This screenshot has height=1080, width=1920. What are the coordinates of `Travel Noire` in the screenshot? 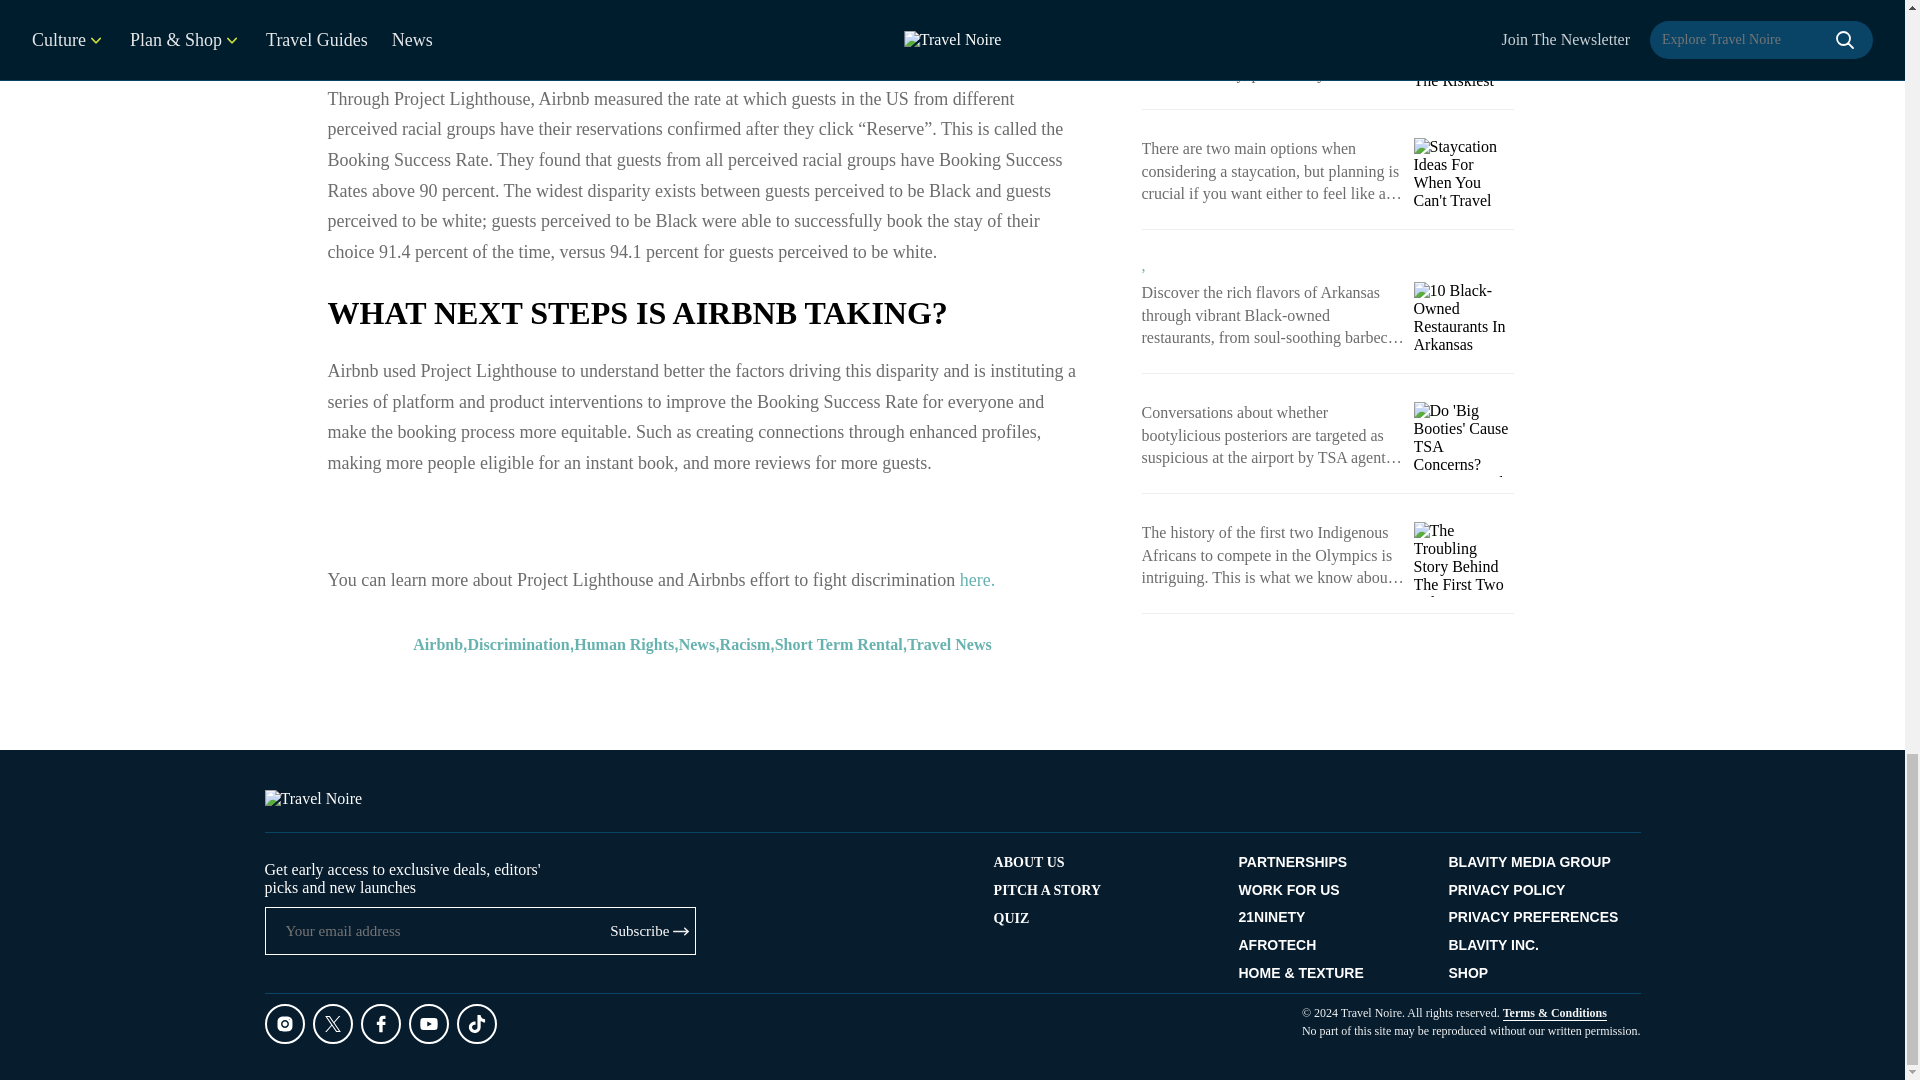 It's located at (313, 798).